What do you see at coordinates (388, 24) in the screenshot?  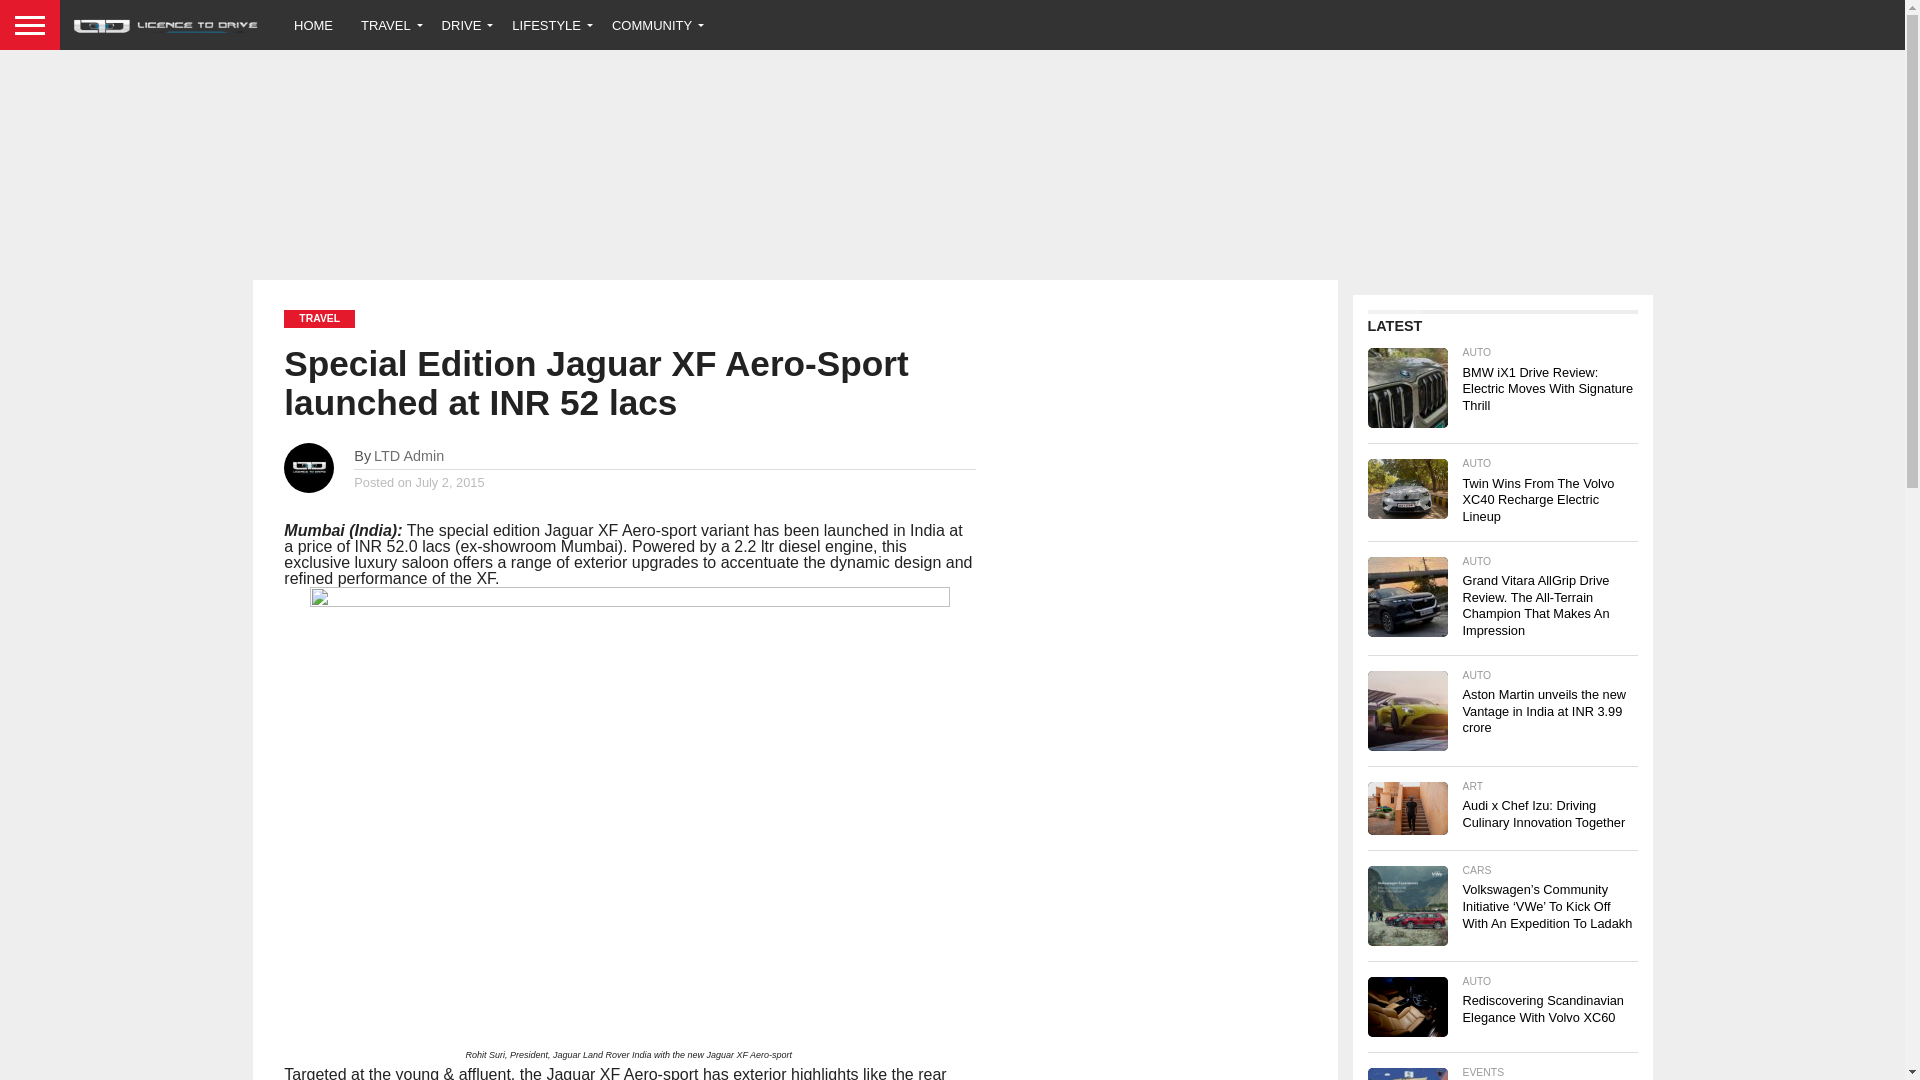 I see `TRAVEL` at bounding box center [388, 24].